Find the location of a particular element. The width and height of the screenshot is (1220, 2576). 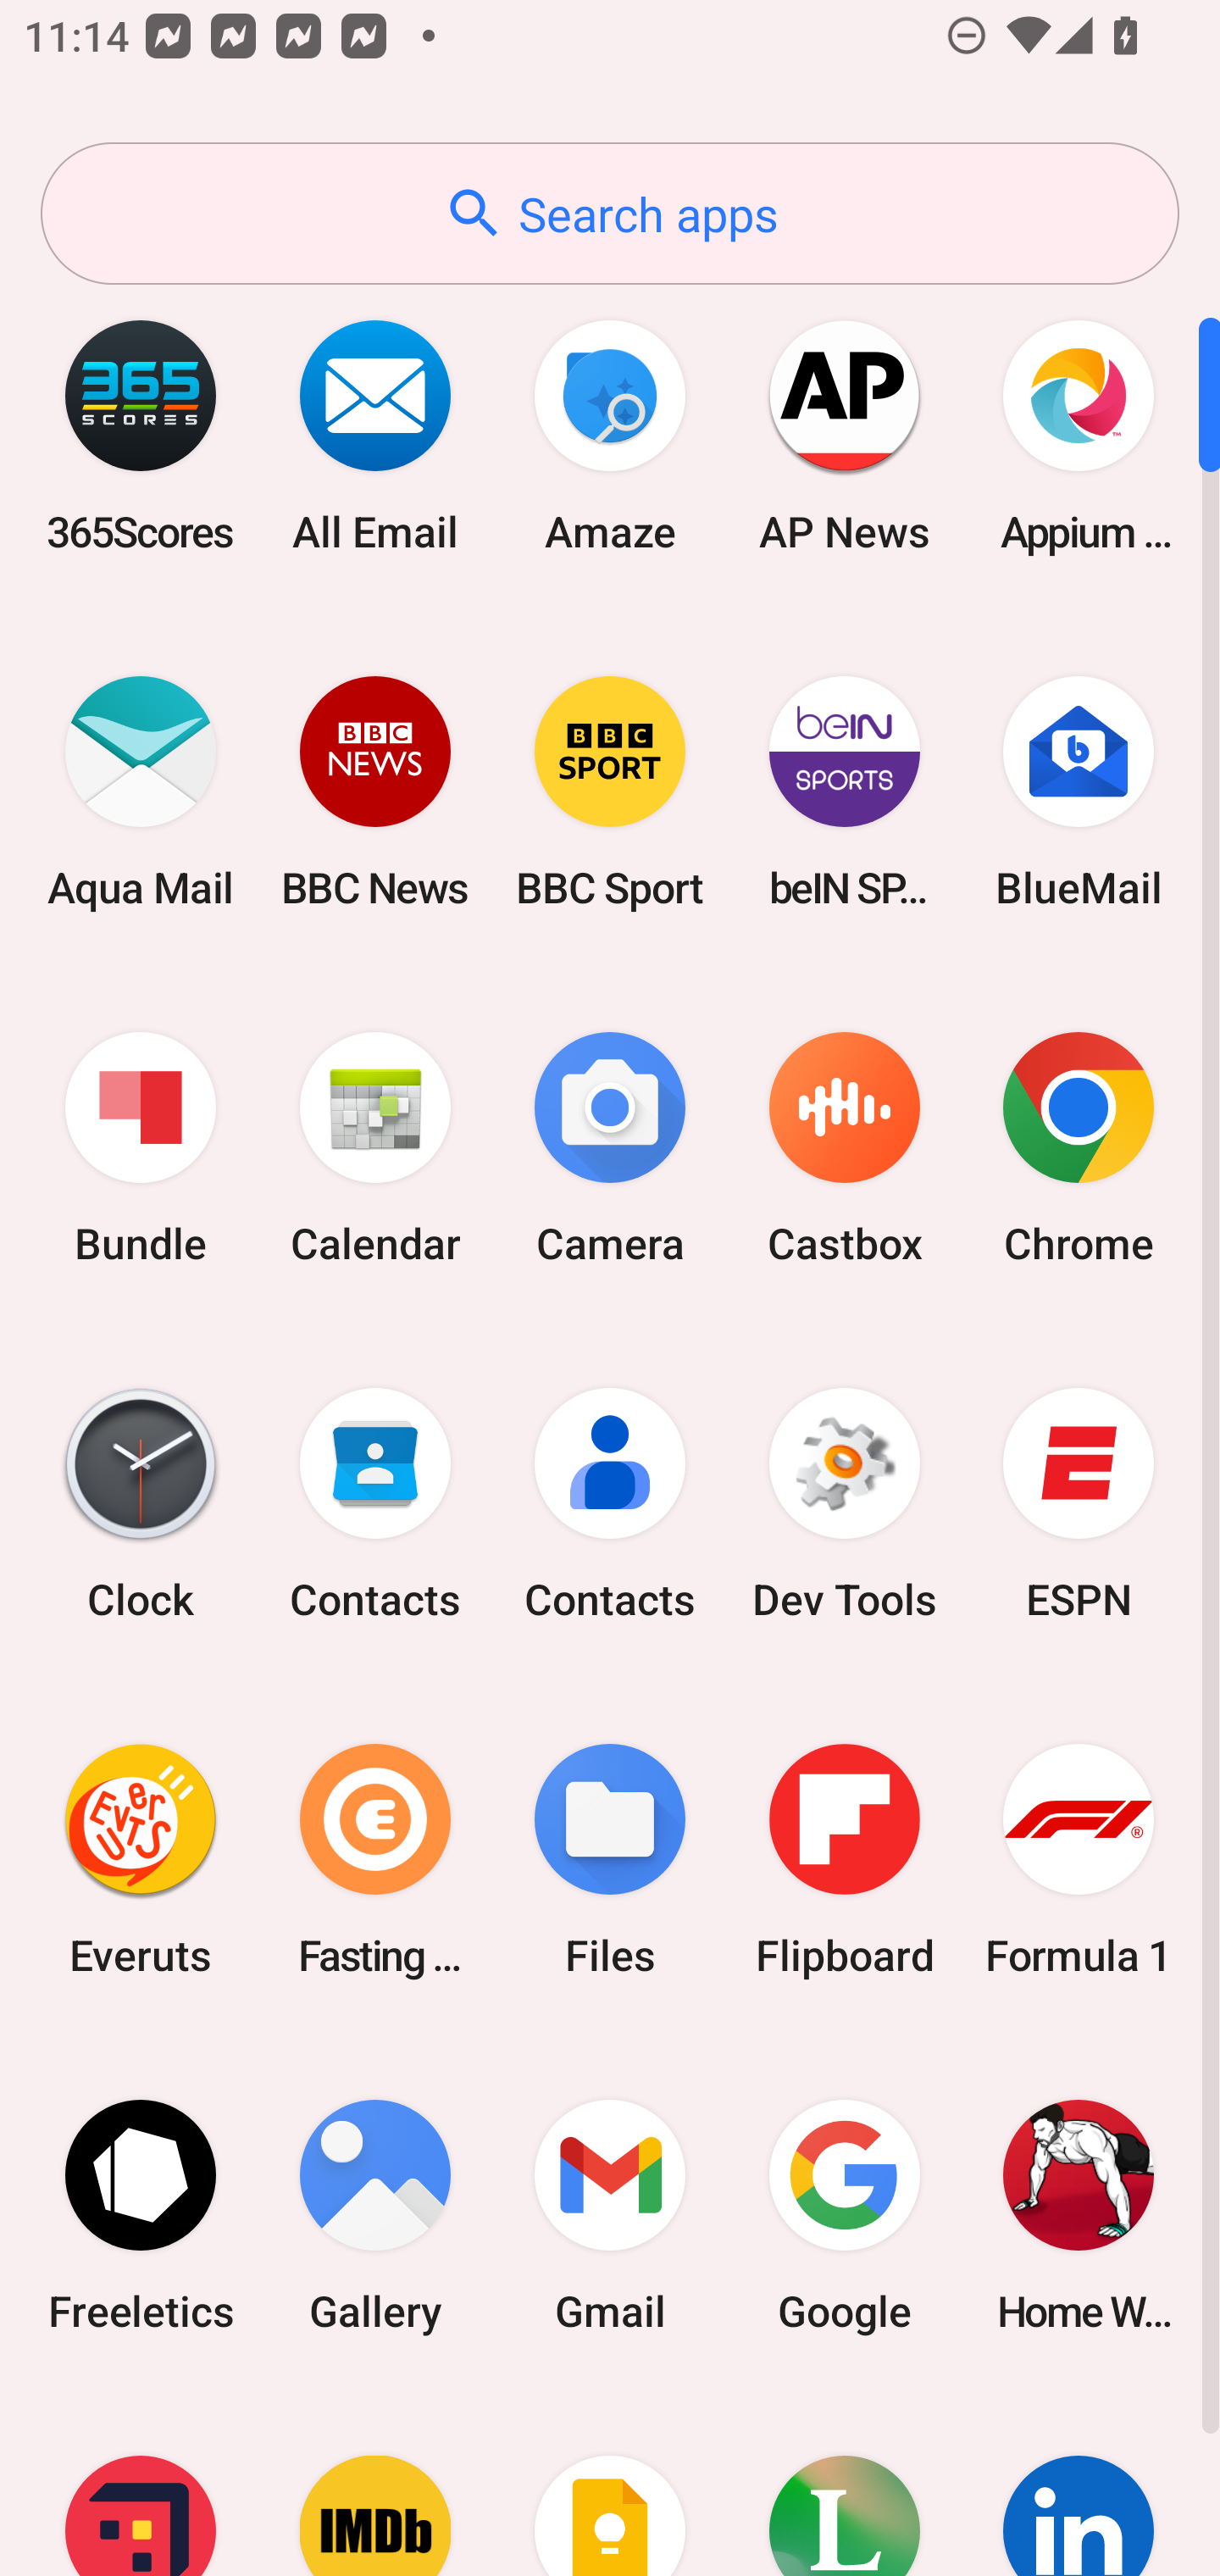

Lifesum is located at coordinates (844, 2484).